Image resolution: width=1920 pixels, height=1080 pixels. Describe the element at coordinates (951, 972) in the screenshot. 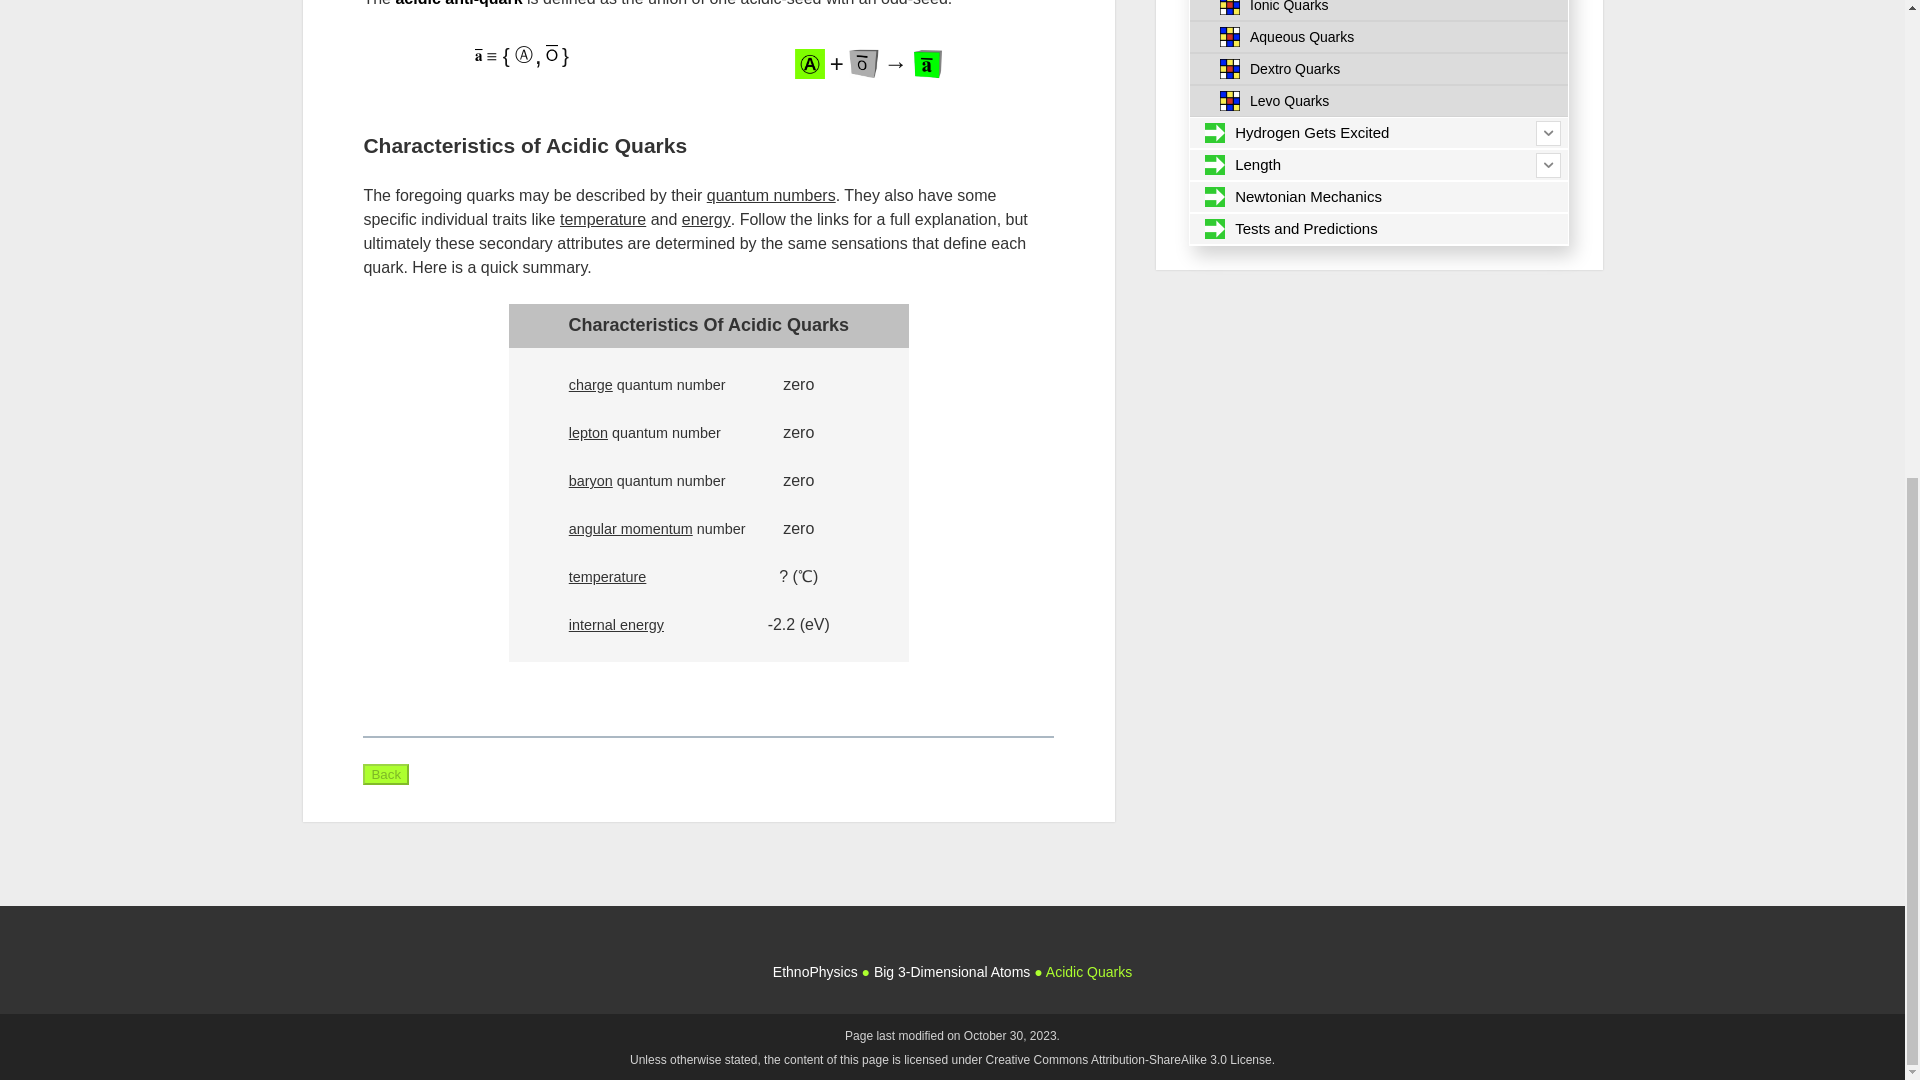

I see `Go to Big 3-Dimensional Atoms.` at that location.